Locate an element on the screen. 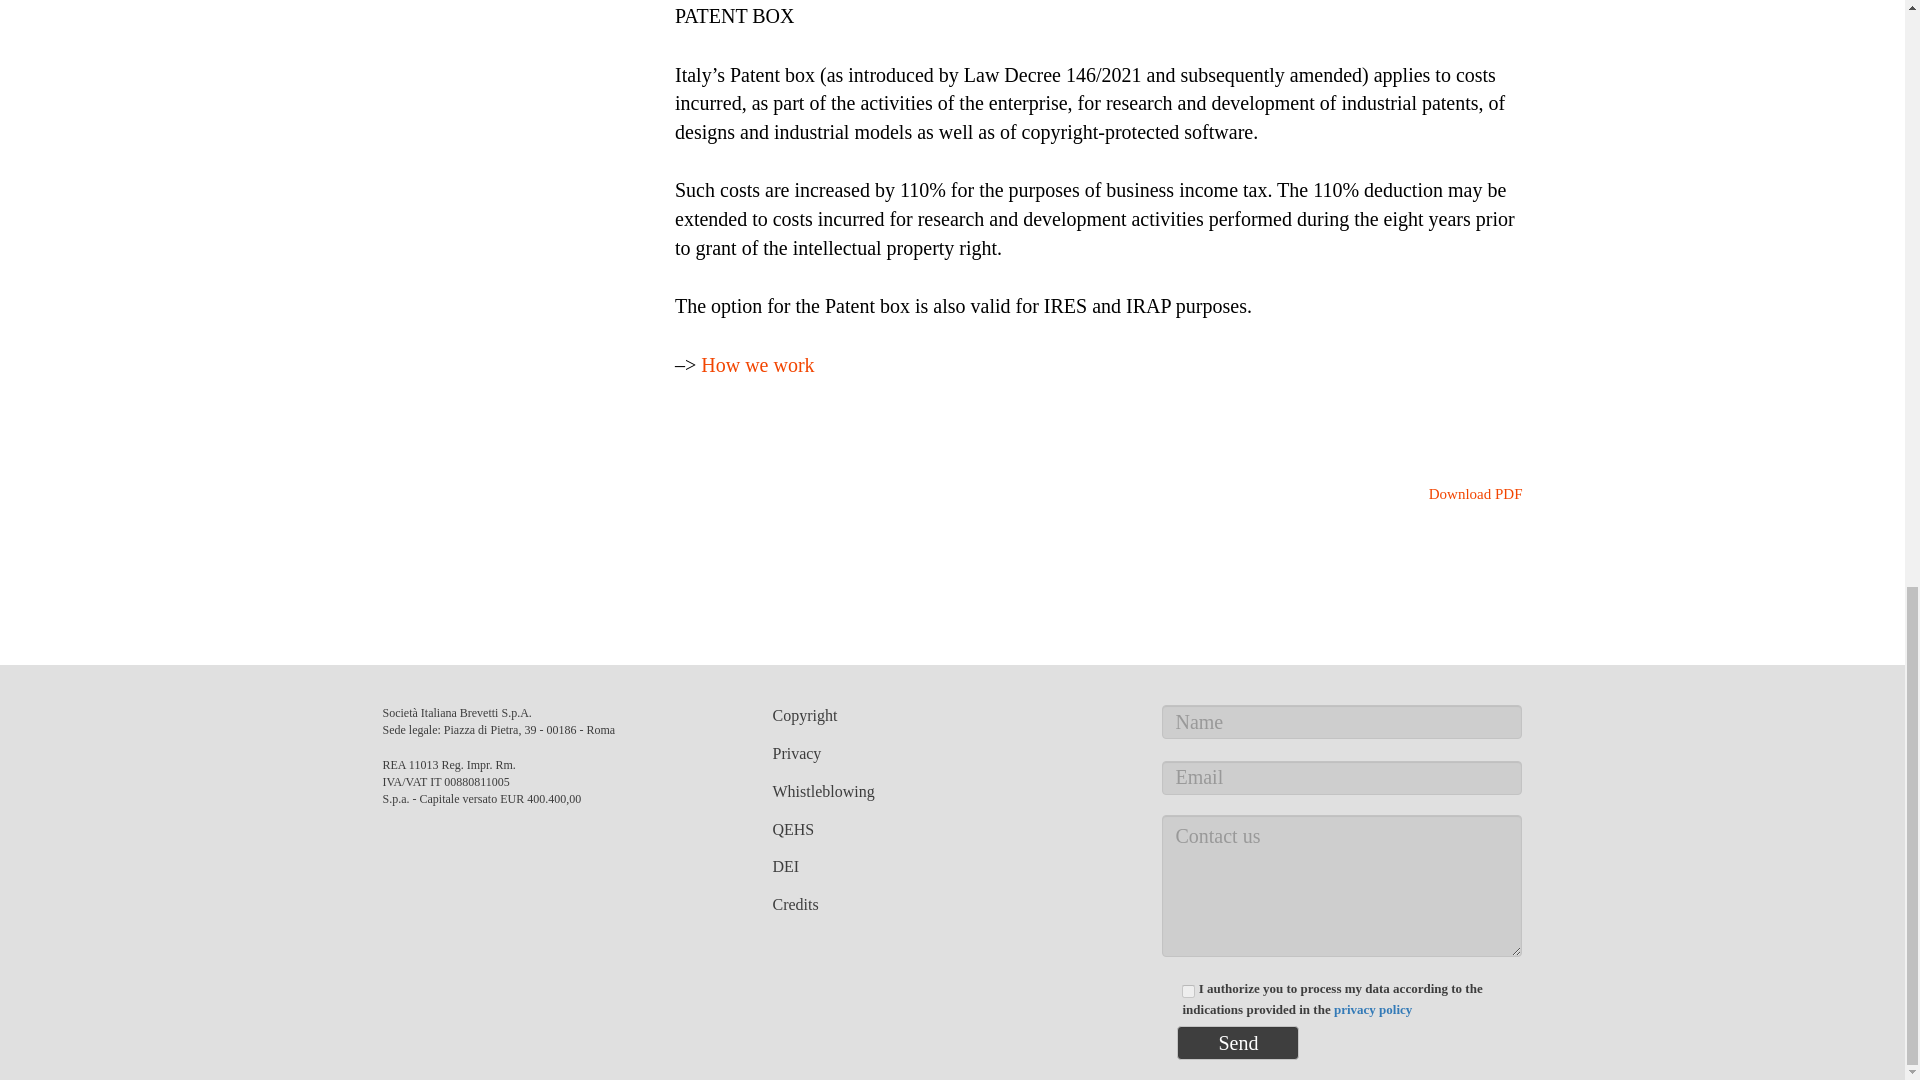 Image resolution: width=1920 pixels, height=1080 pixels. Send is located at coordinates (1238, 1042).